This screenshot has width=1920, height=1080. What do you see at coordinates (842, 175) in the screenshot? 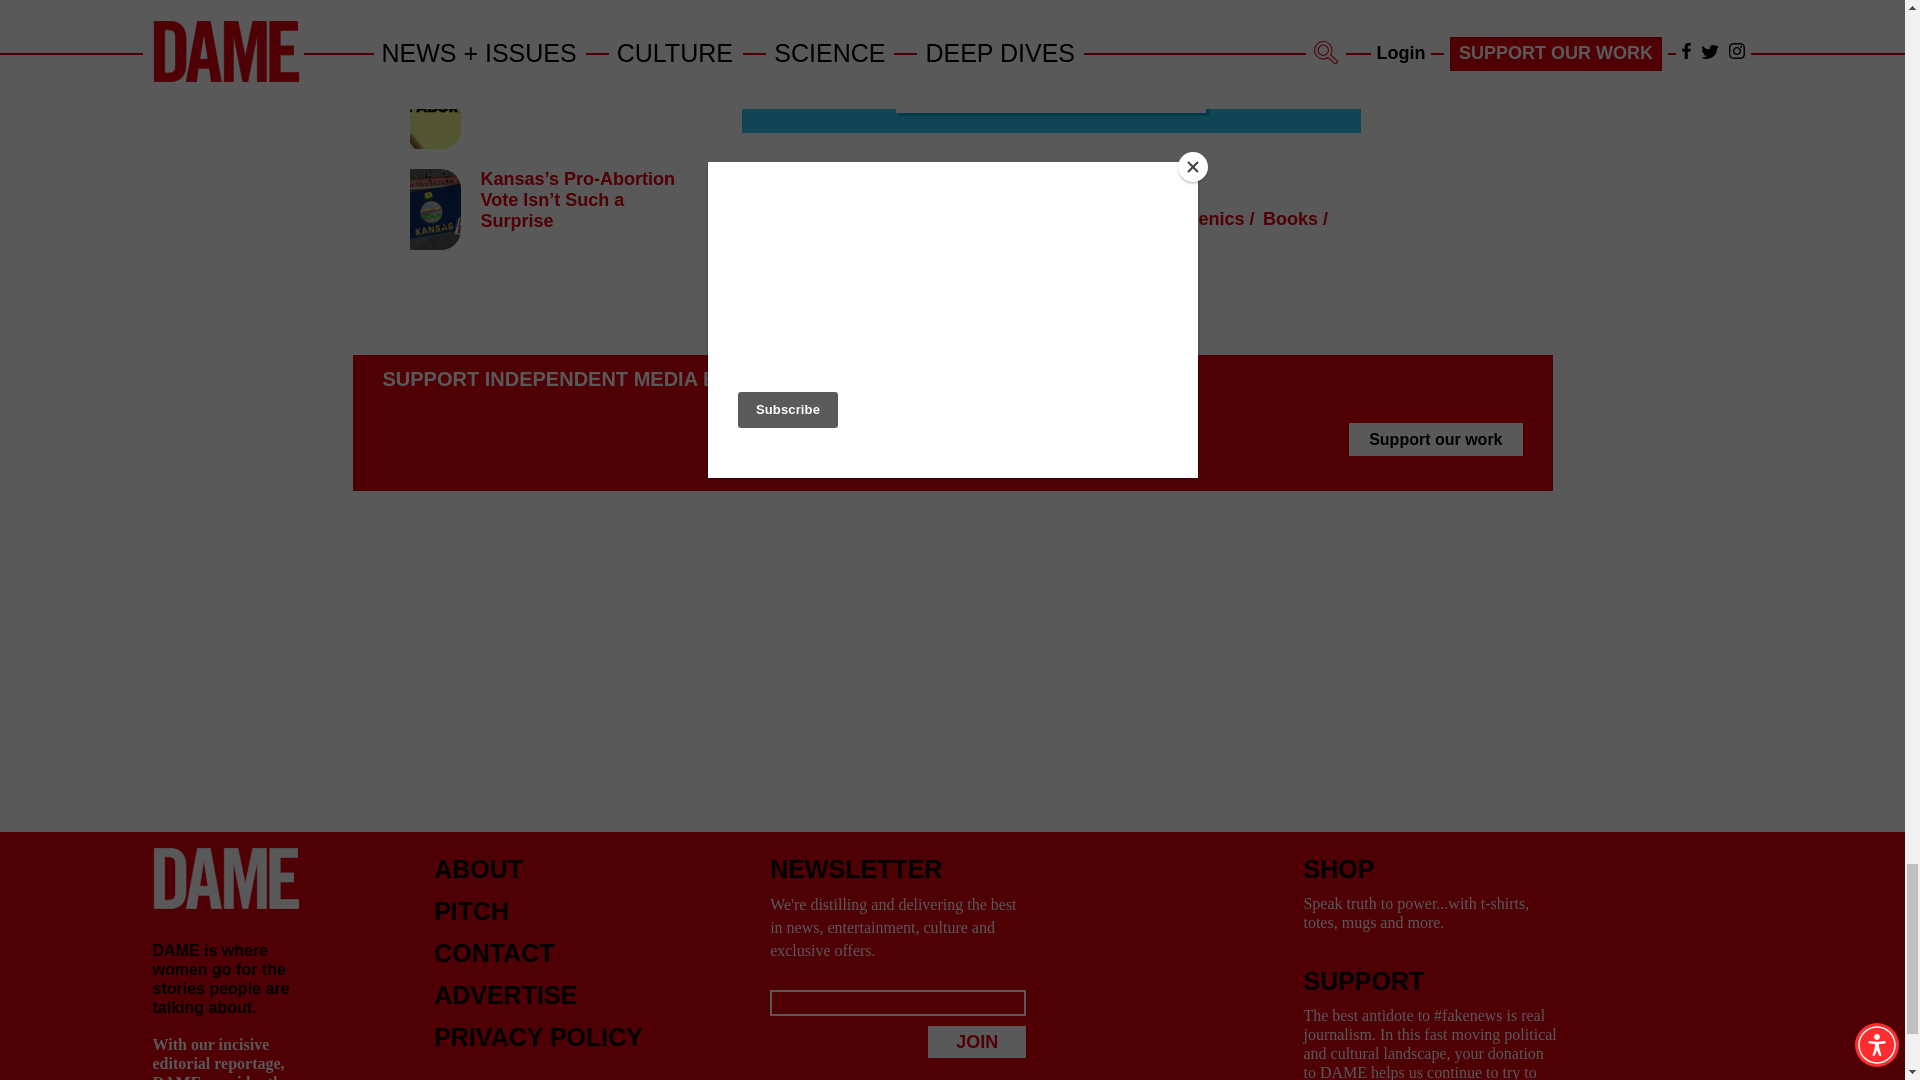
I see `Email` at bounding box center [842, 175].